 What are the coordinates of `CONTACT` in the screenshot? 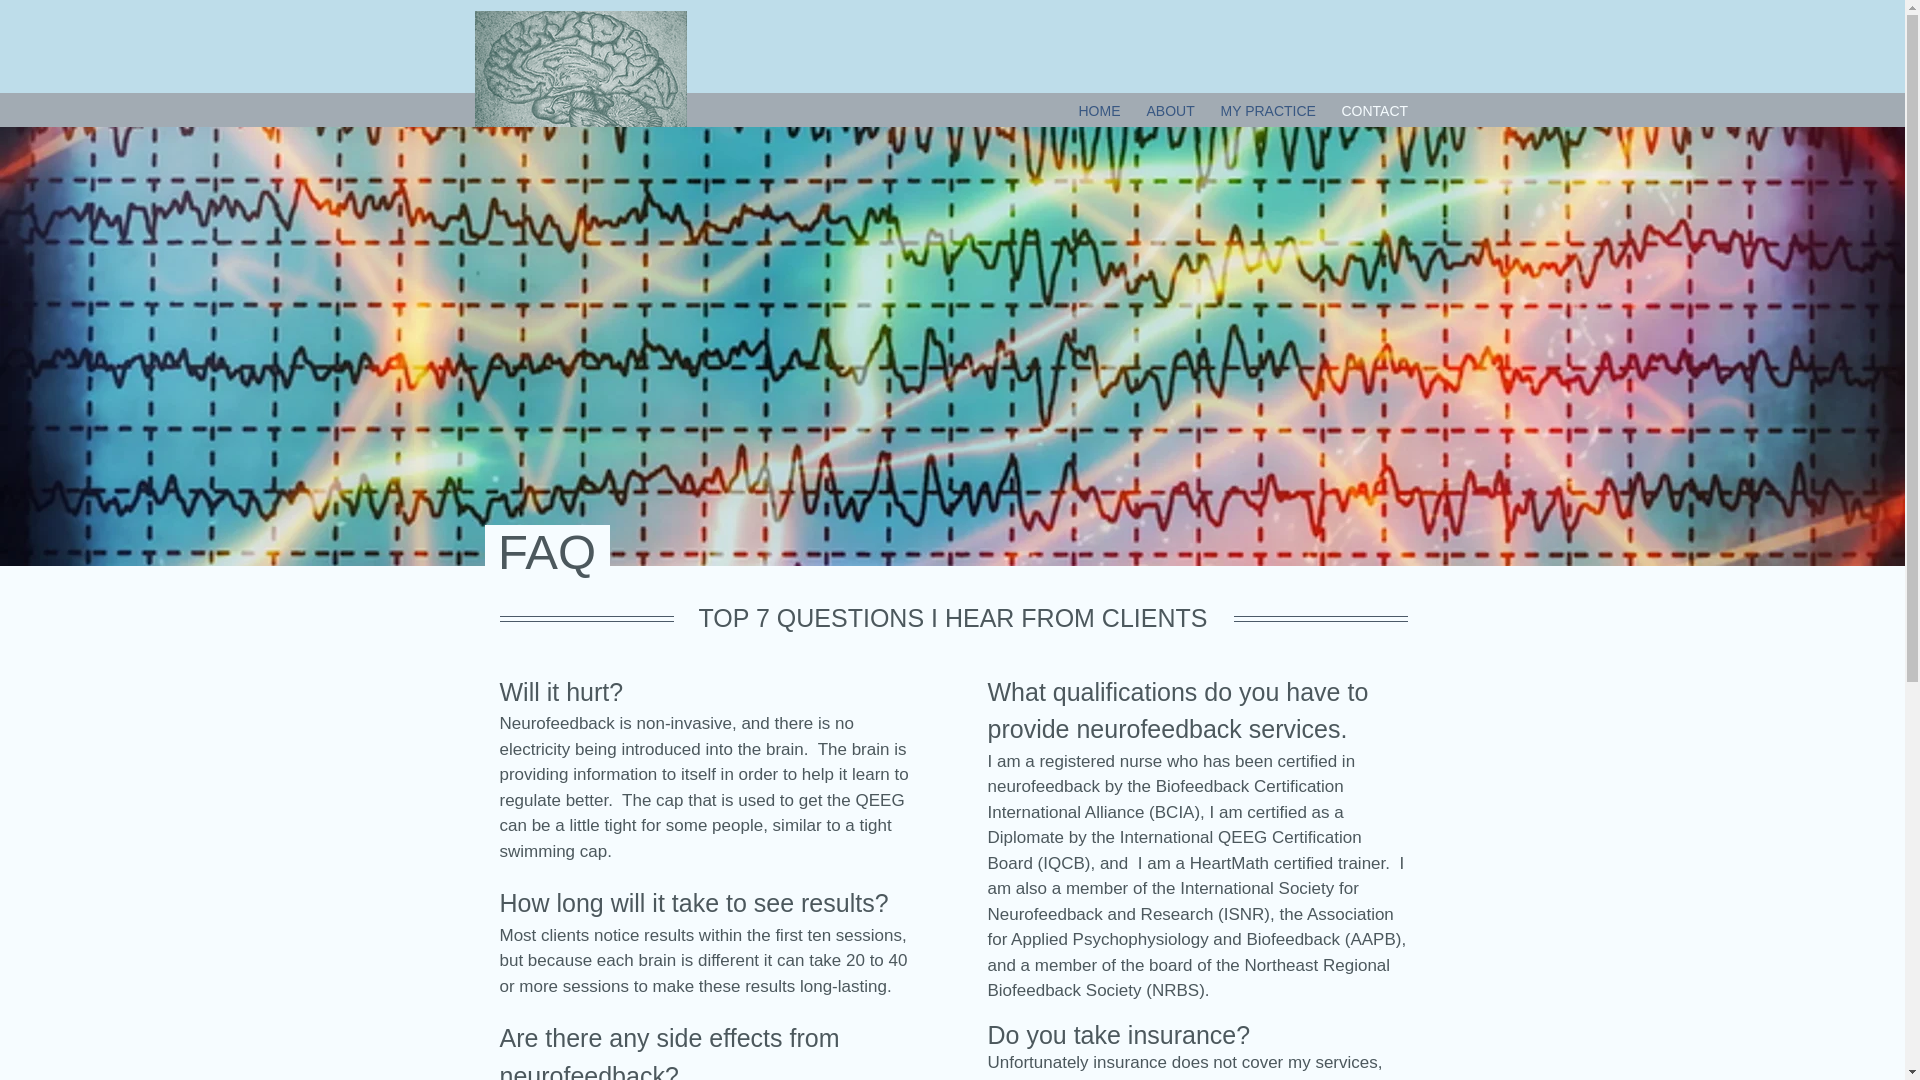 It's located at (1374, 110).